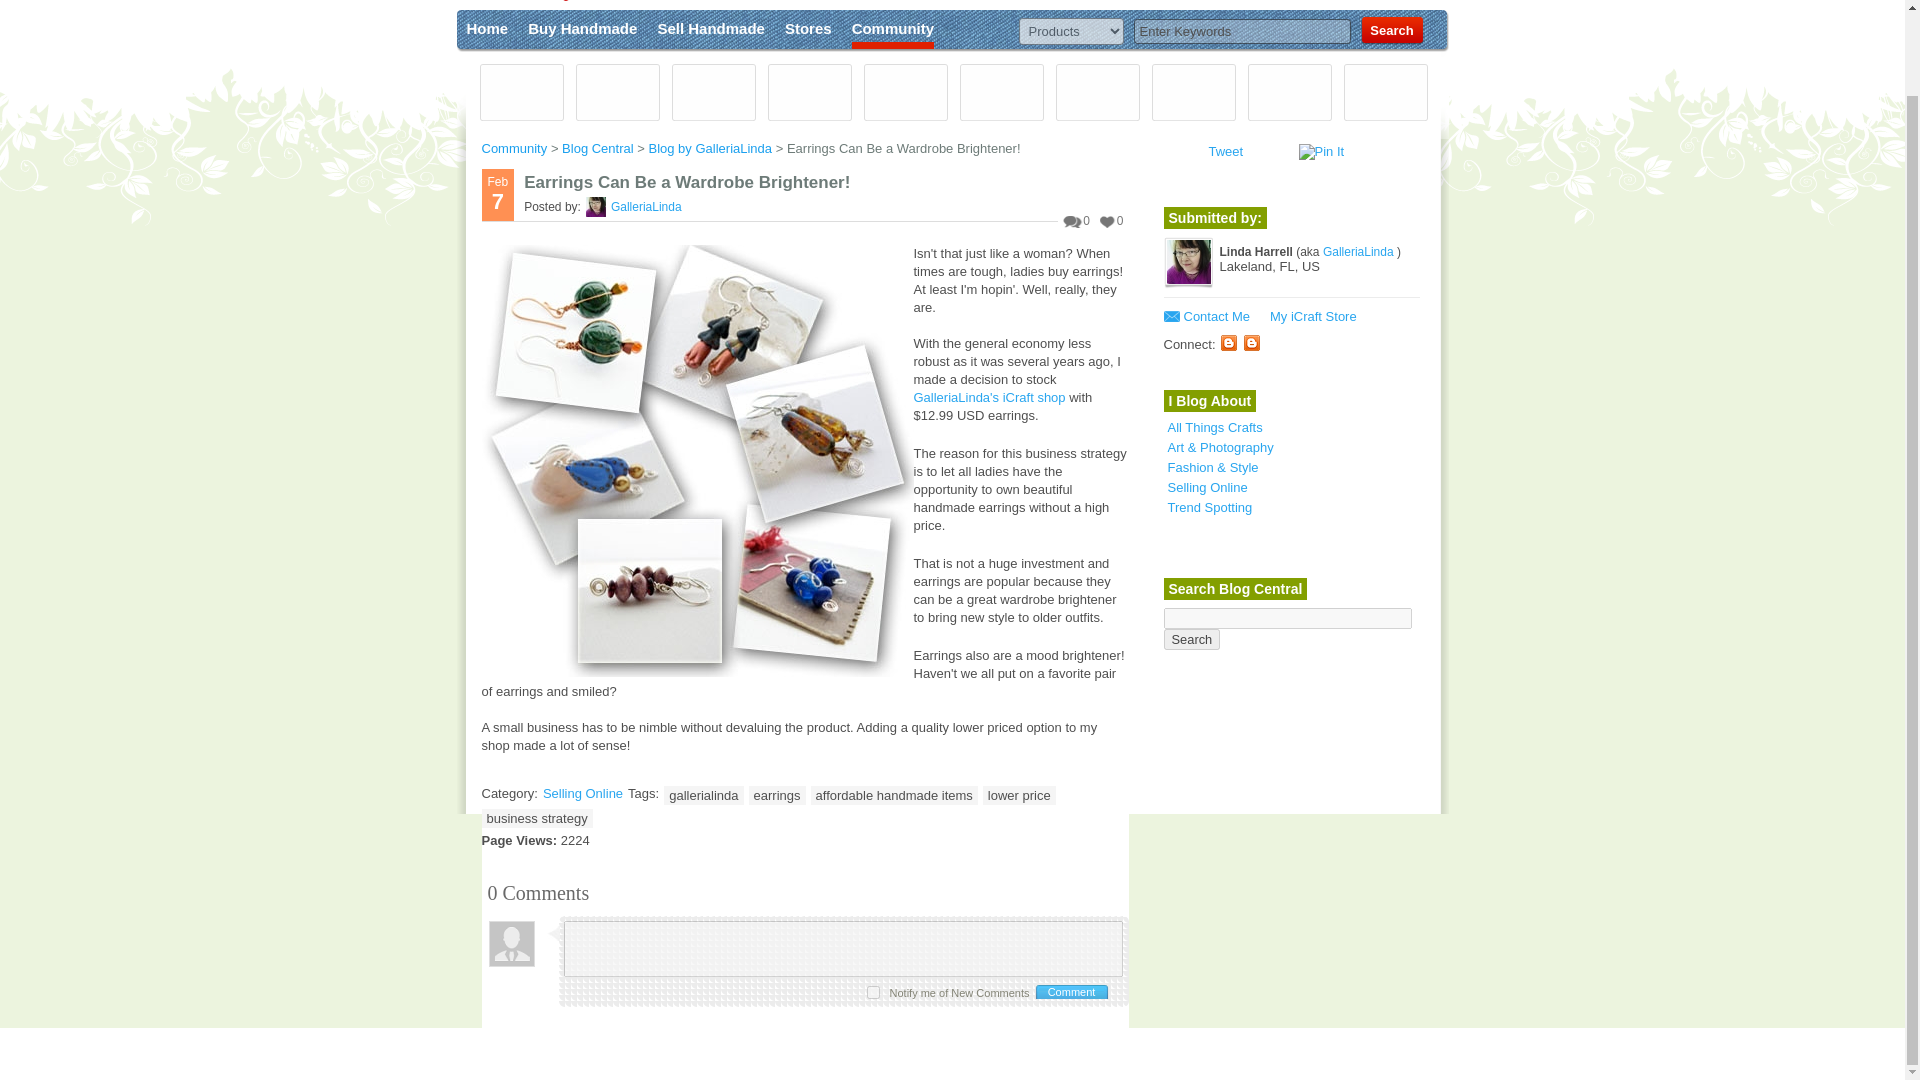  What do you see at coordinates (712, 148) in the screenshot?
I see `Blog by GalleriaLinda` at bounding box center [712, 148].